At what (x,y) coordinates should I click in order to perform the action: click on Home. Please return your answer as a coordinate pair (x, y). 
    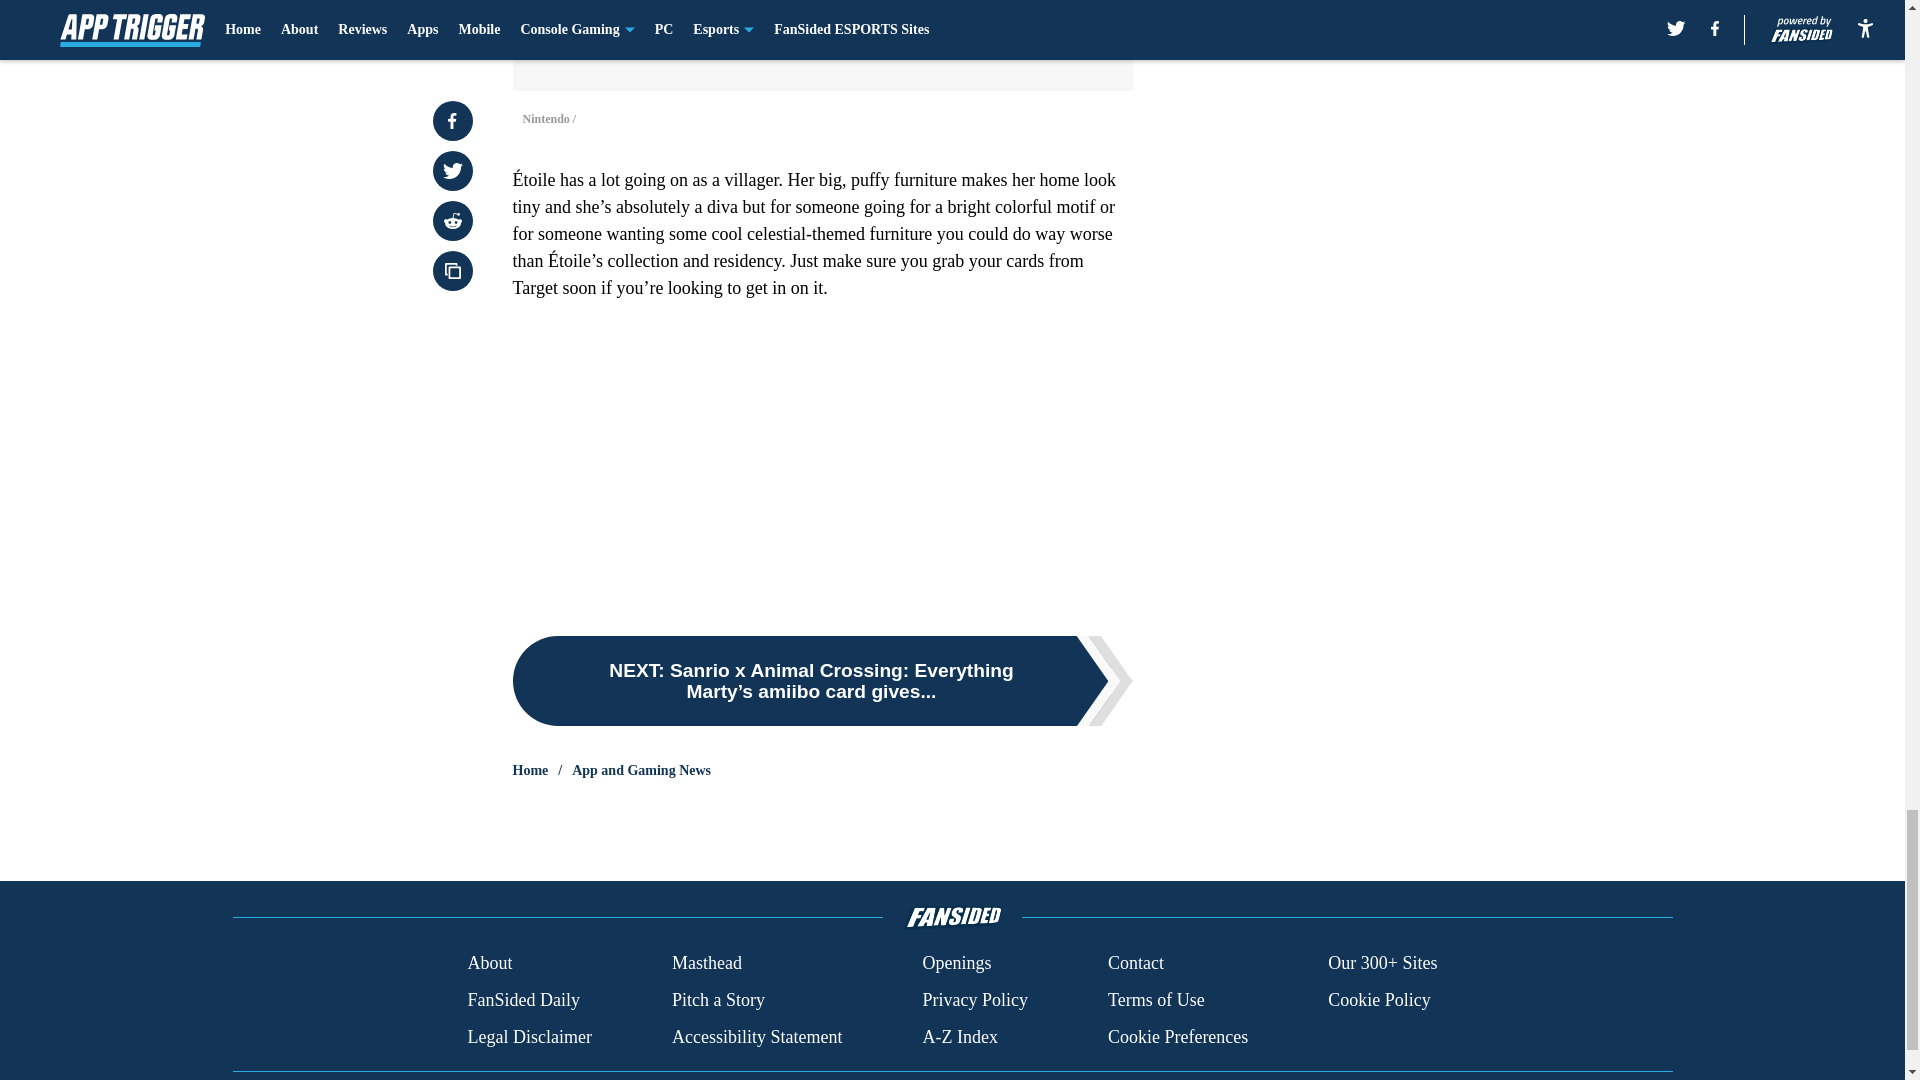
    Looking at the image, I should click on (530, 770).